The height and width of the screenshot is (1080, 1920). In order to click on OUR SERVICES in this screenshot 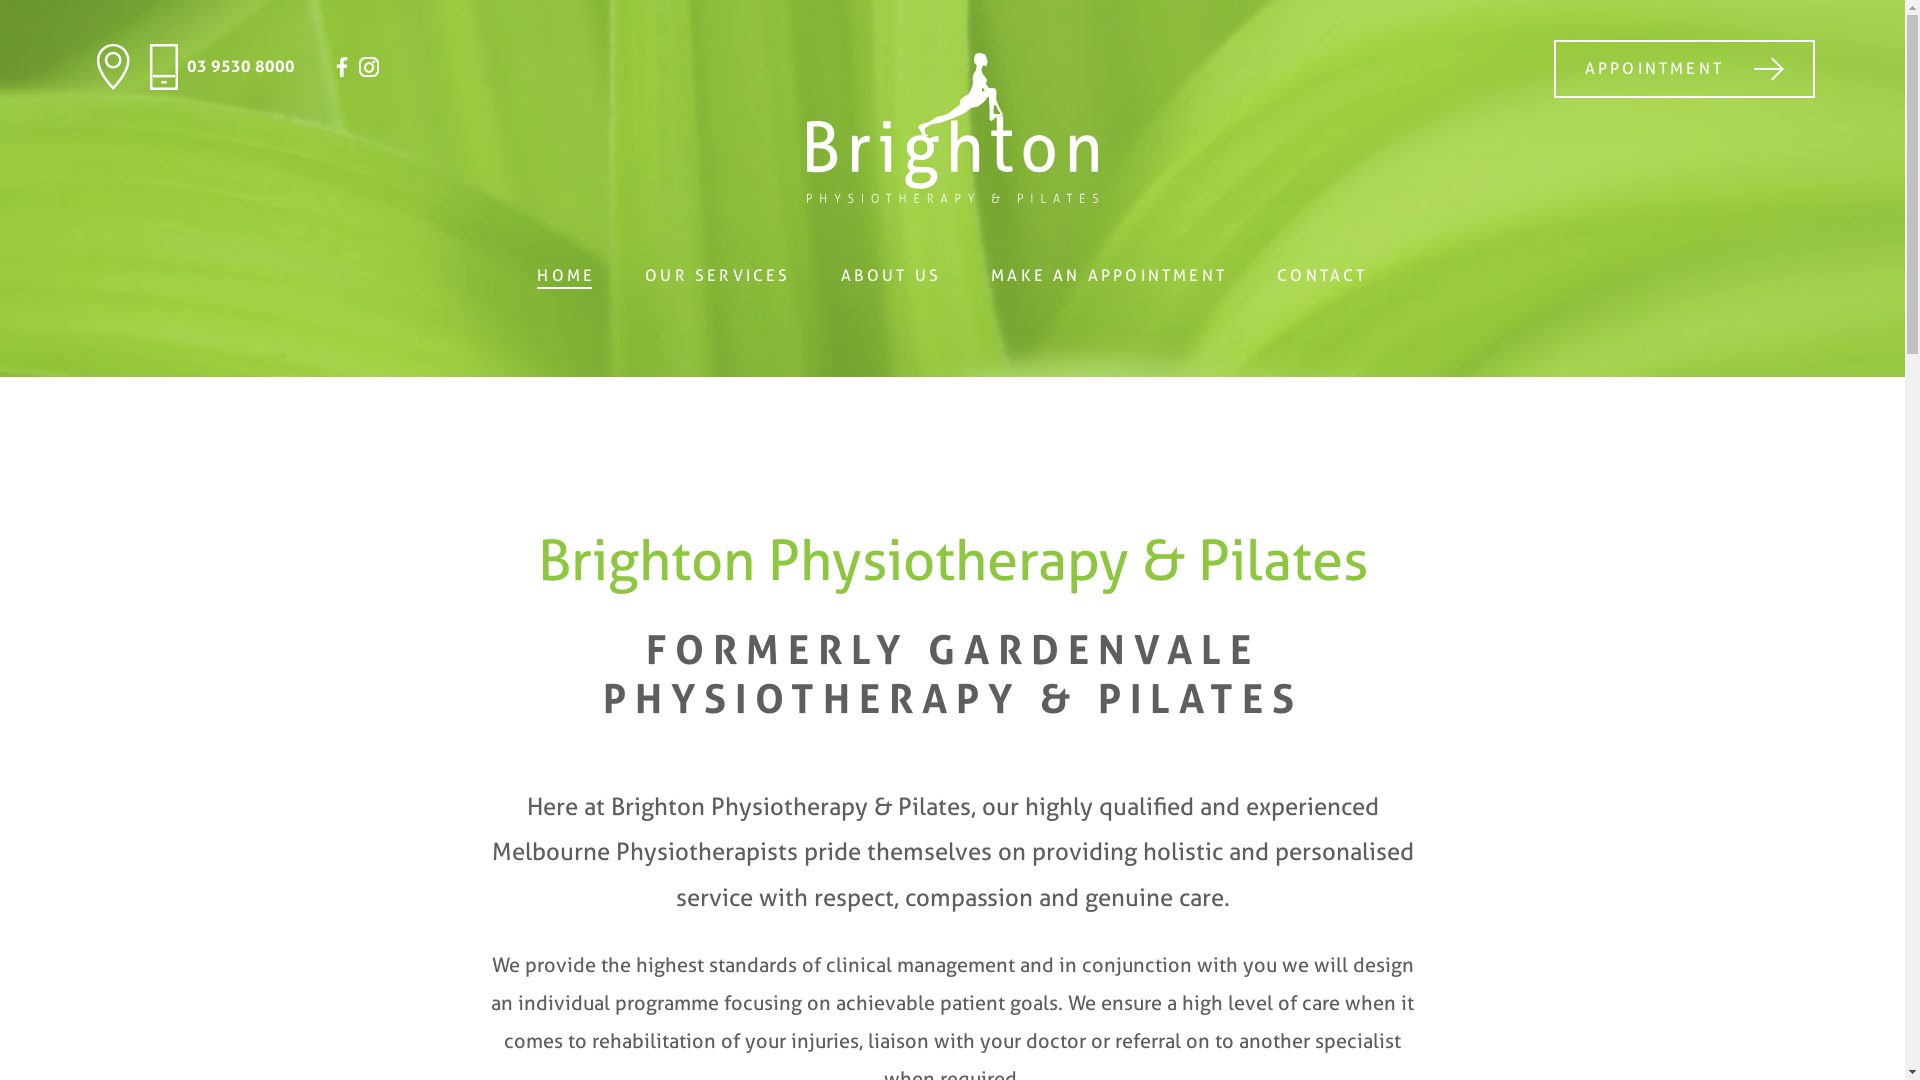, I will do `click(718, 276)`.